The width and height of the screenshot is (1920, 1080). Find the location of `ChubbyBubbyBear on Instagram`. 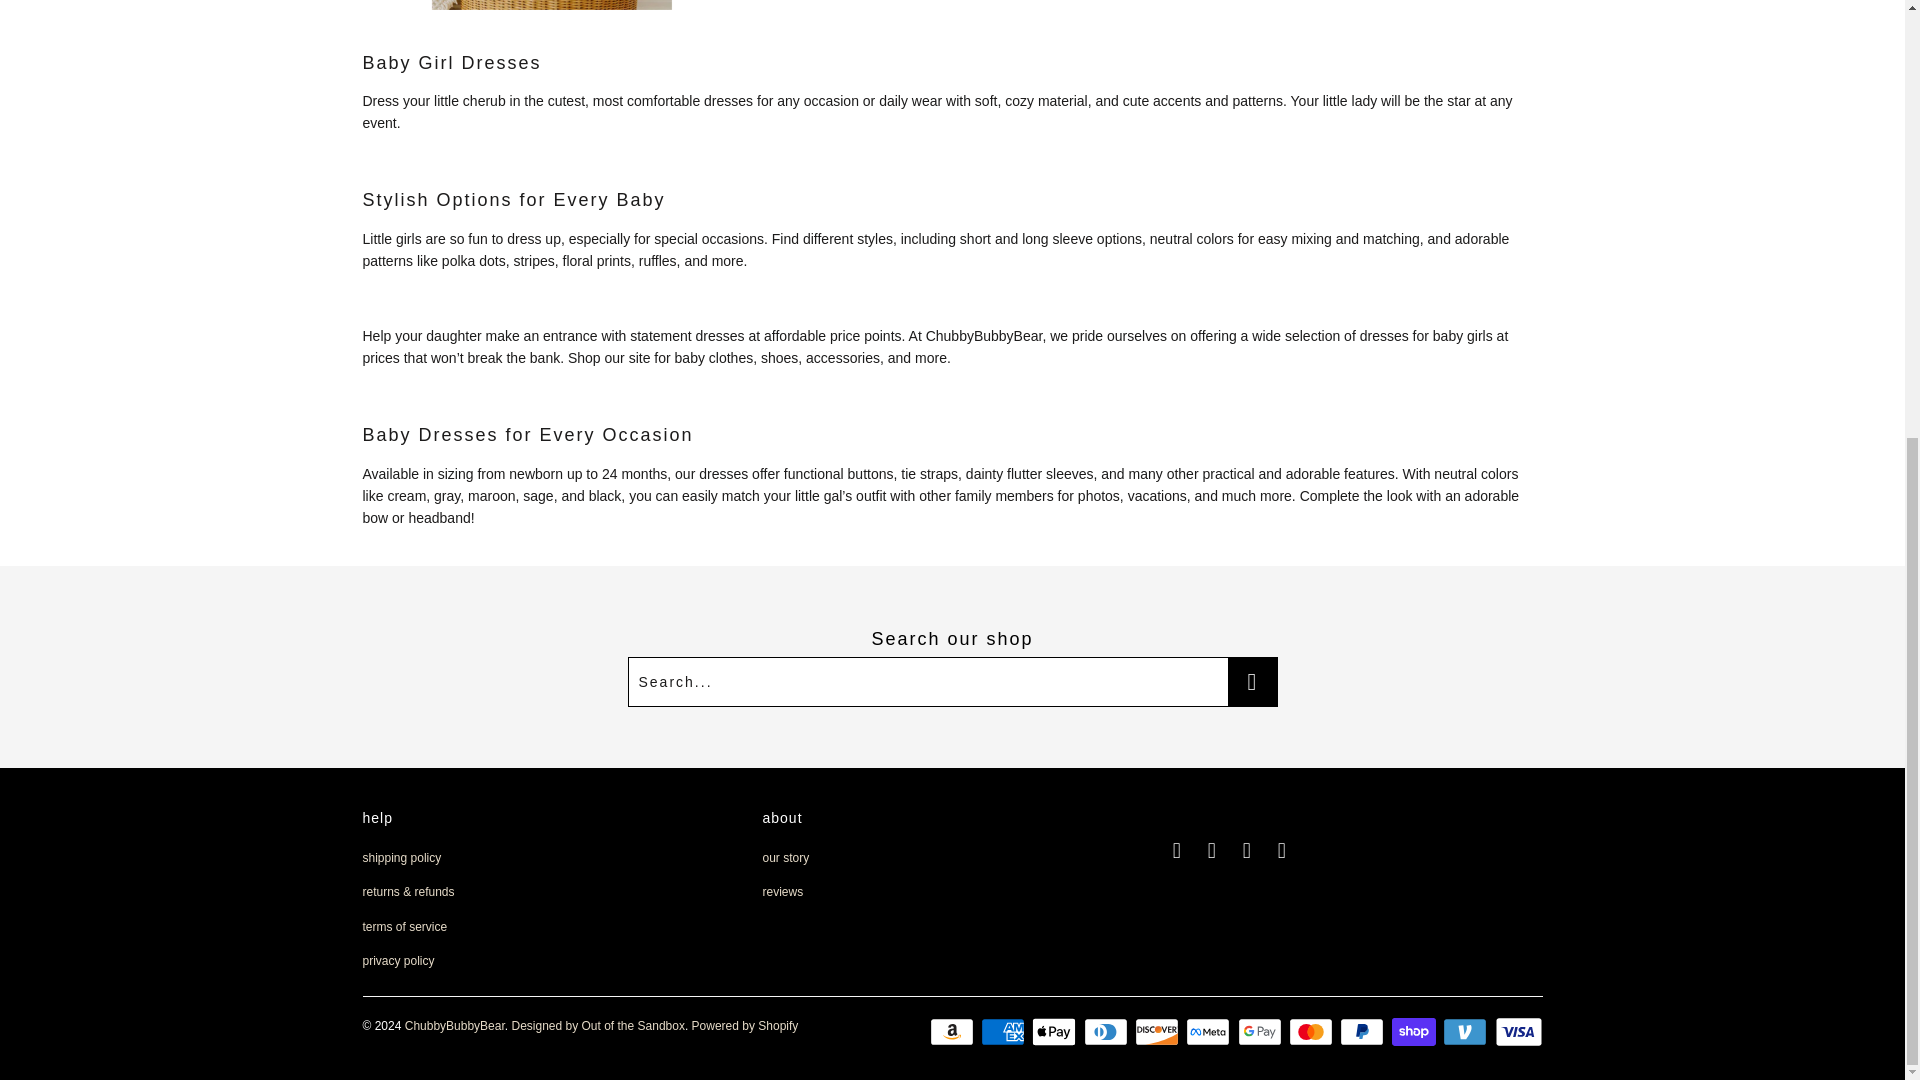

ChubbyBubbyBear on Instagram is located at coordinates (1213, 850).